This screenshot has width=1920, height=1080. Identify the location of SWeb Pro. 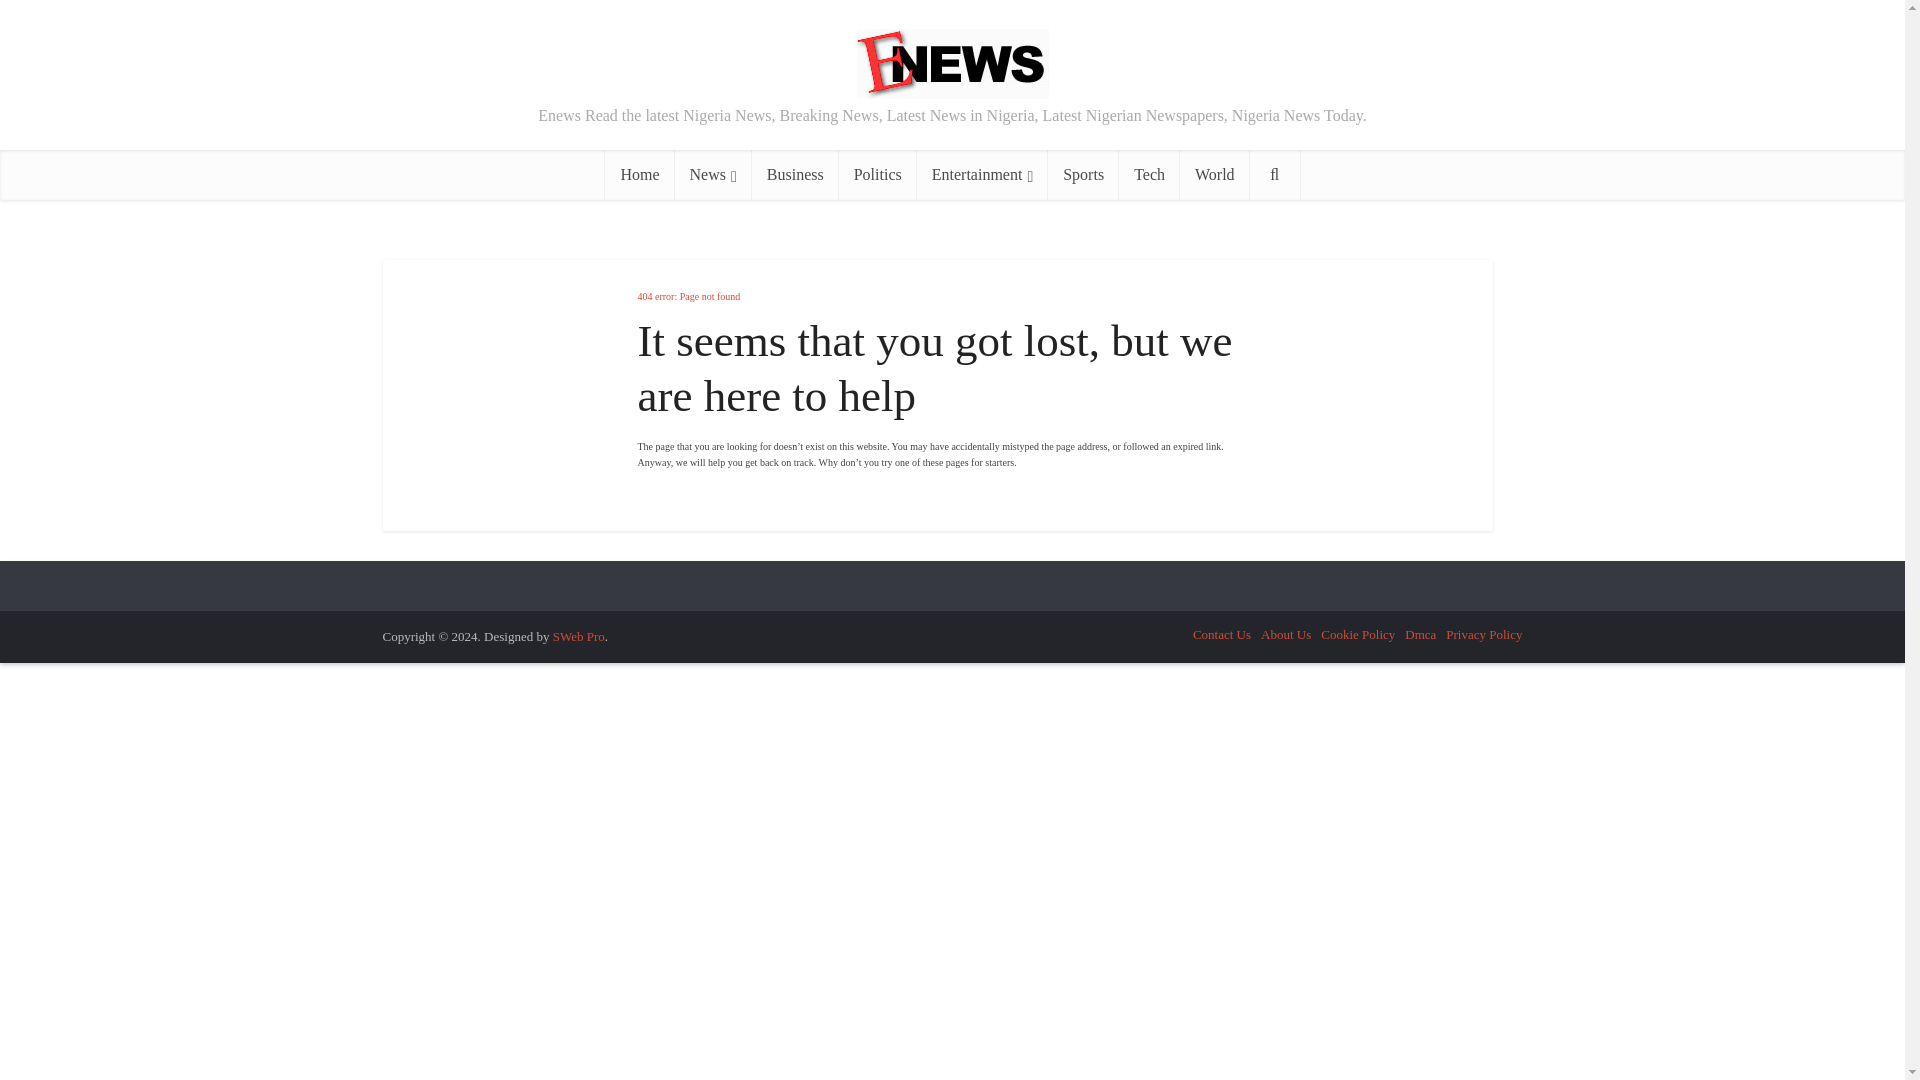
(578, 636).